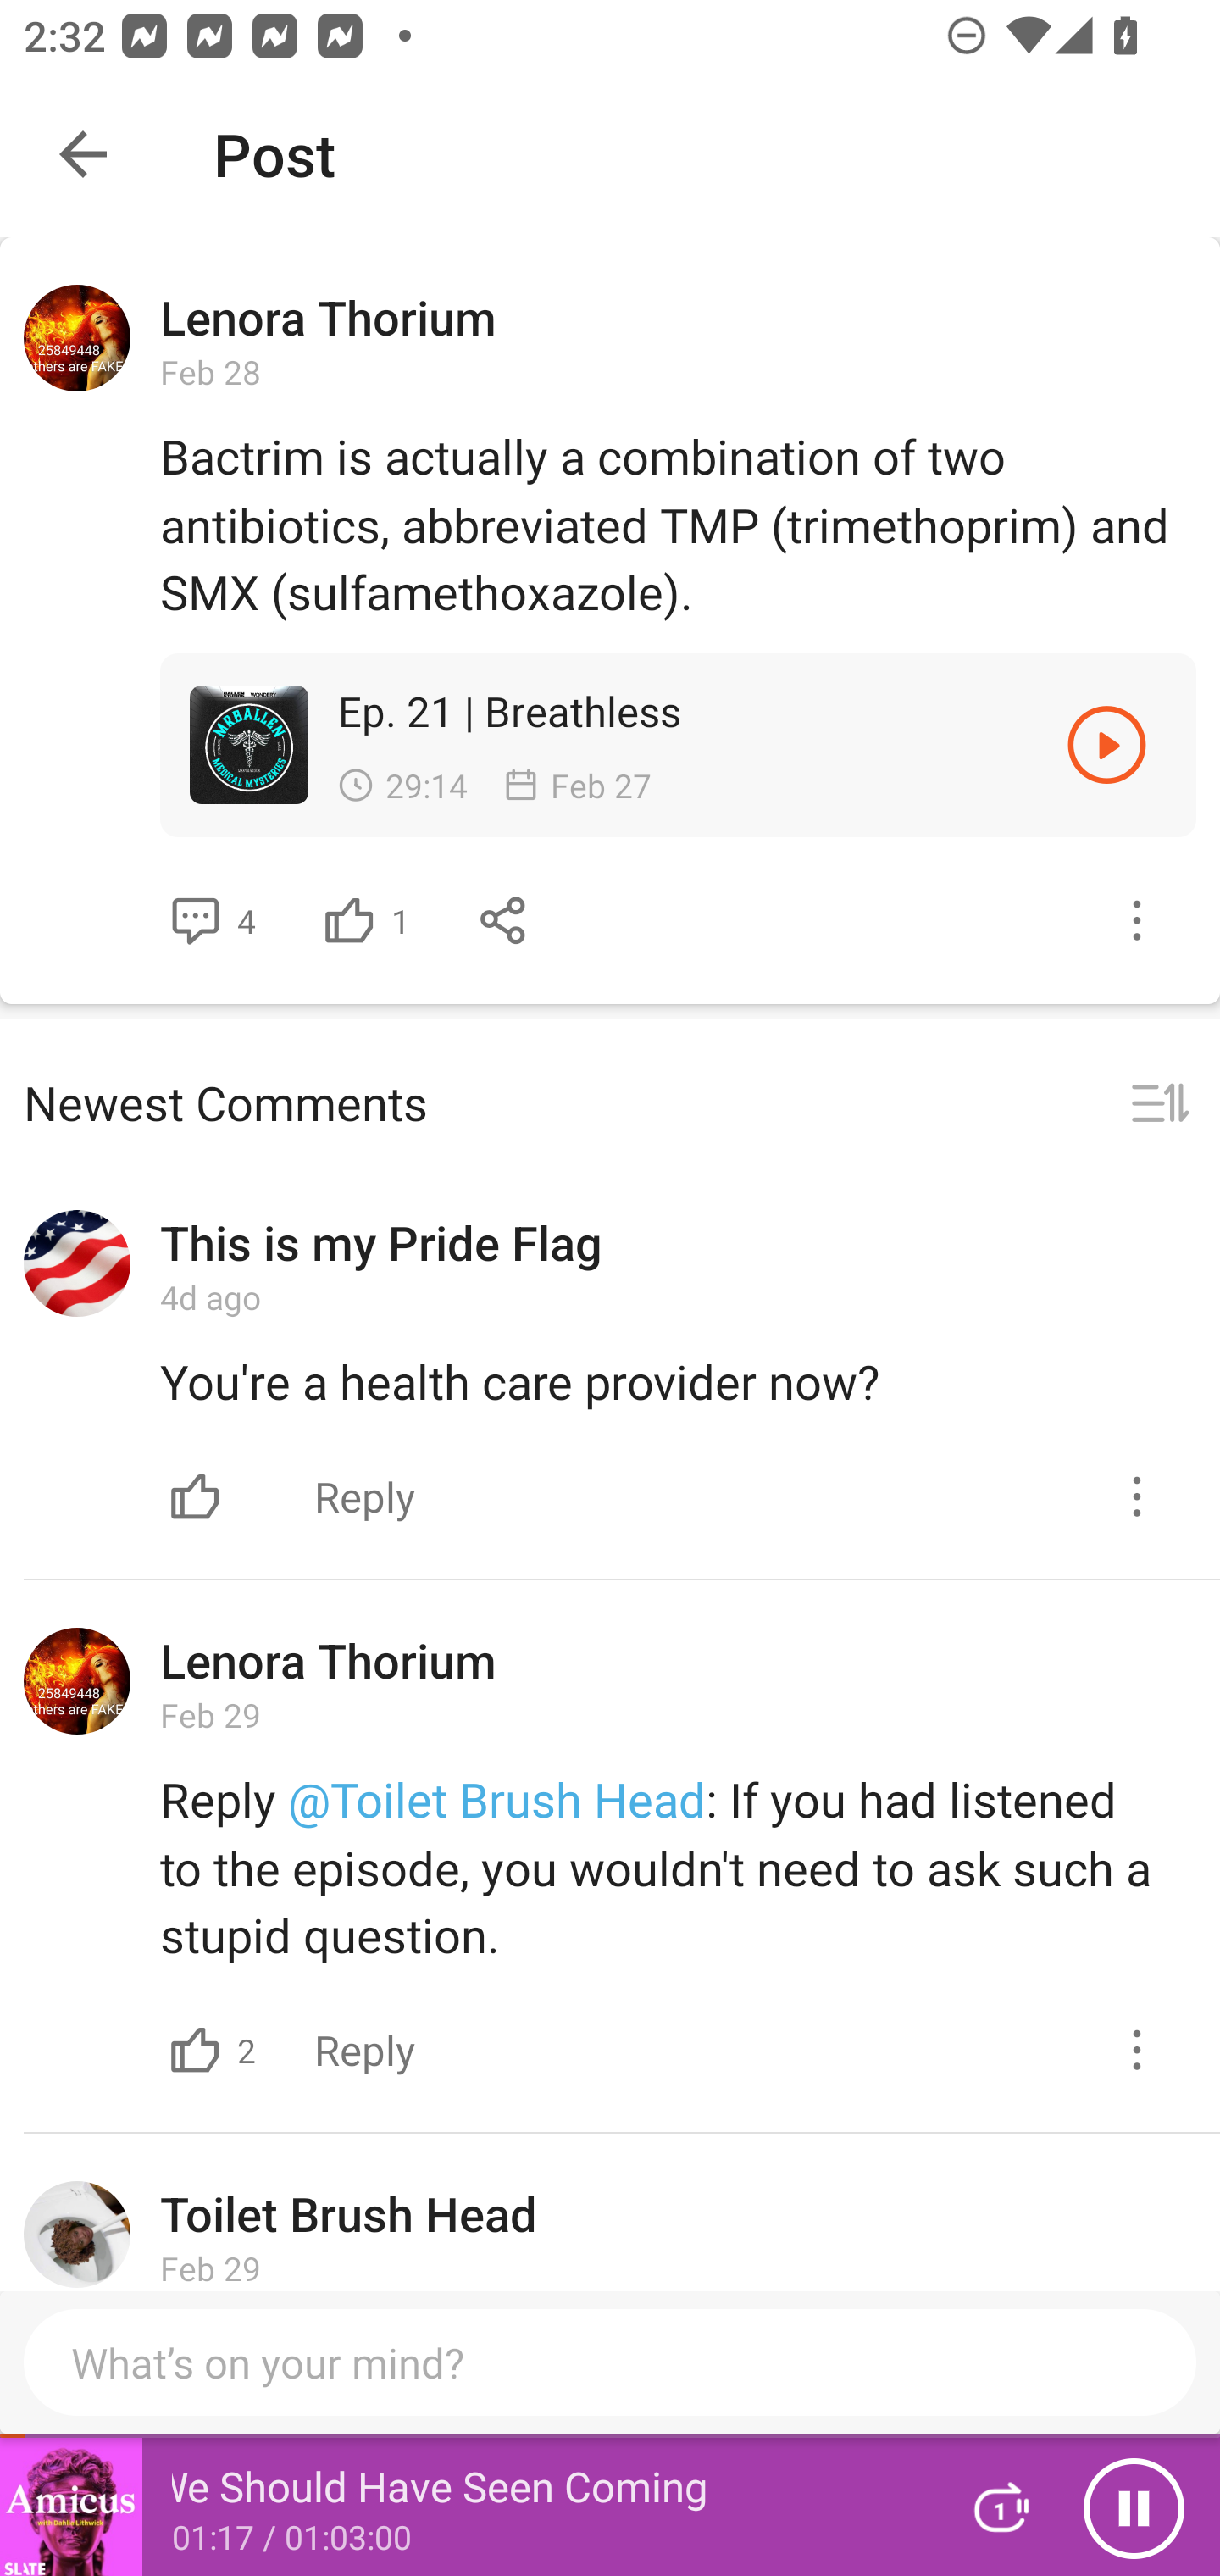  I want to click on , so click(1106, 744).